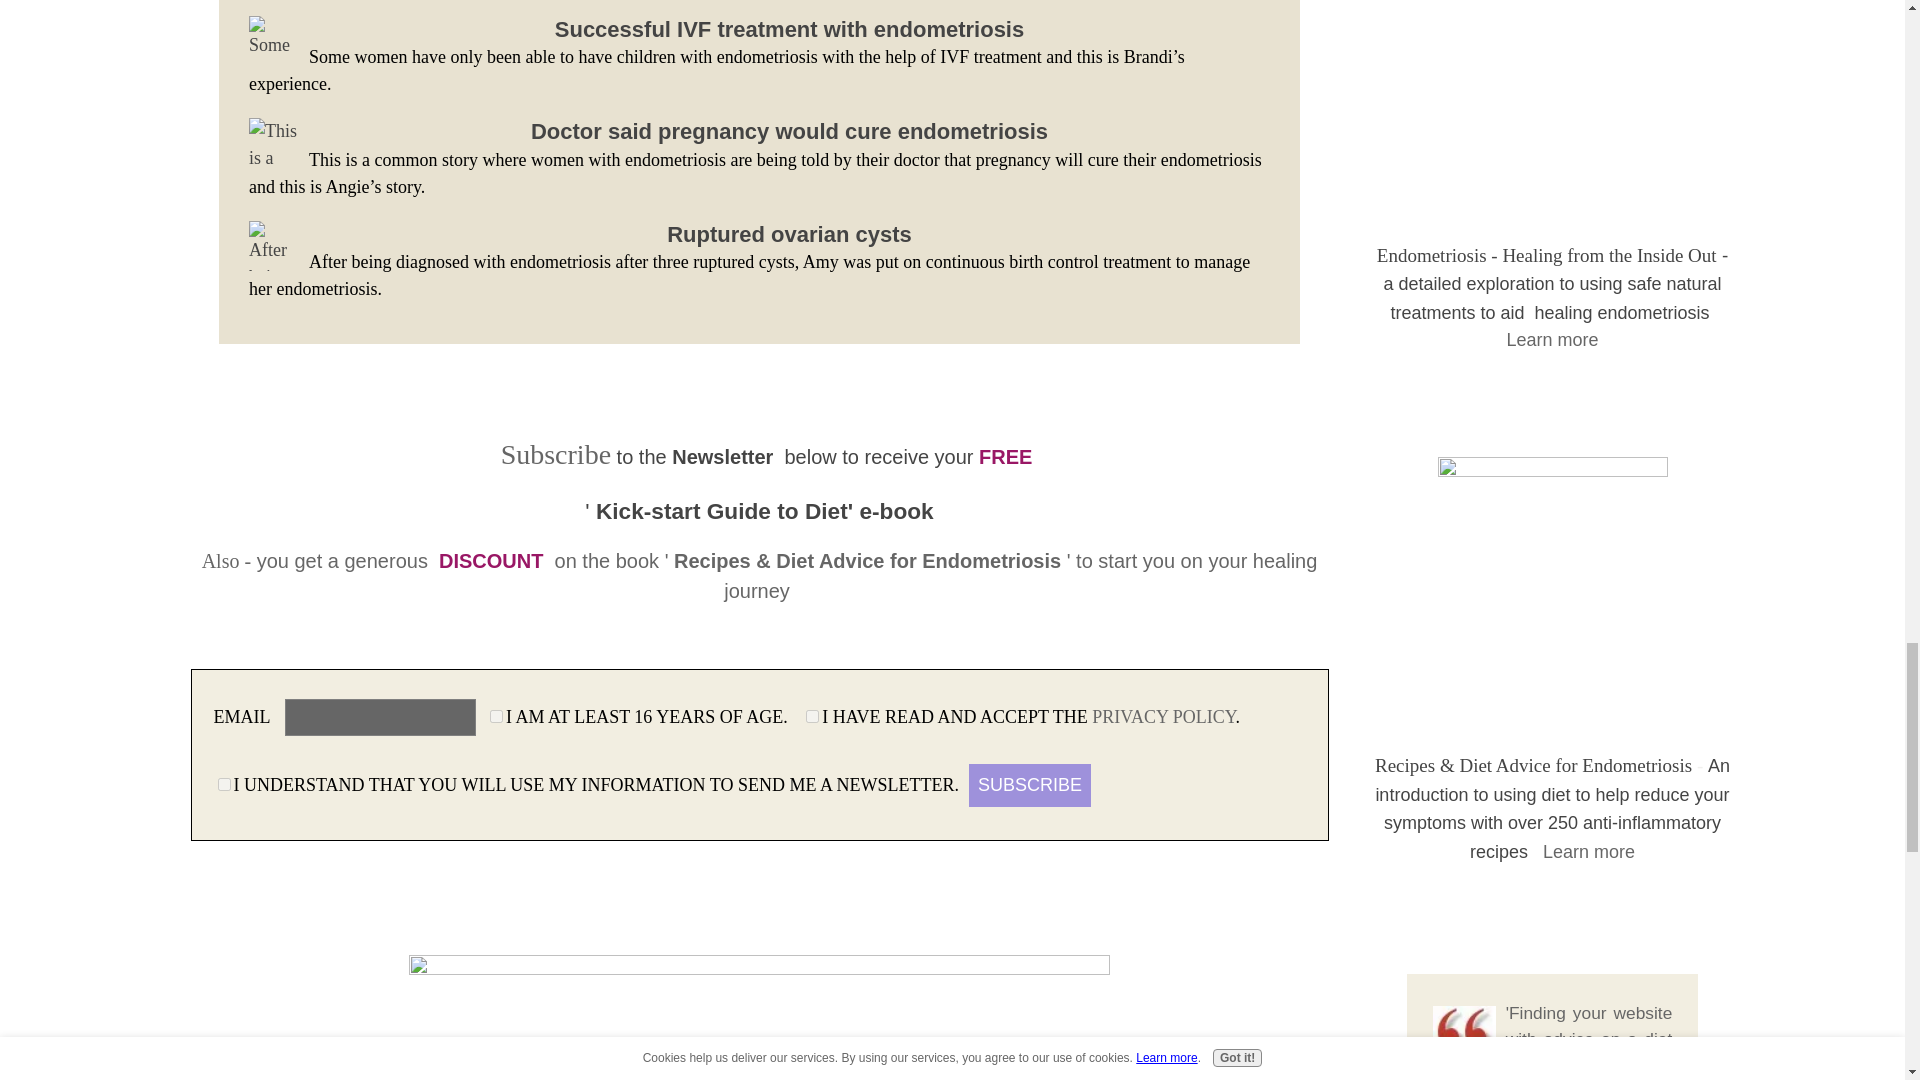  Describe the element at coordinates (812, 716) in the screenshot. I see `on` at that location.